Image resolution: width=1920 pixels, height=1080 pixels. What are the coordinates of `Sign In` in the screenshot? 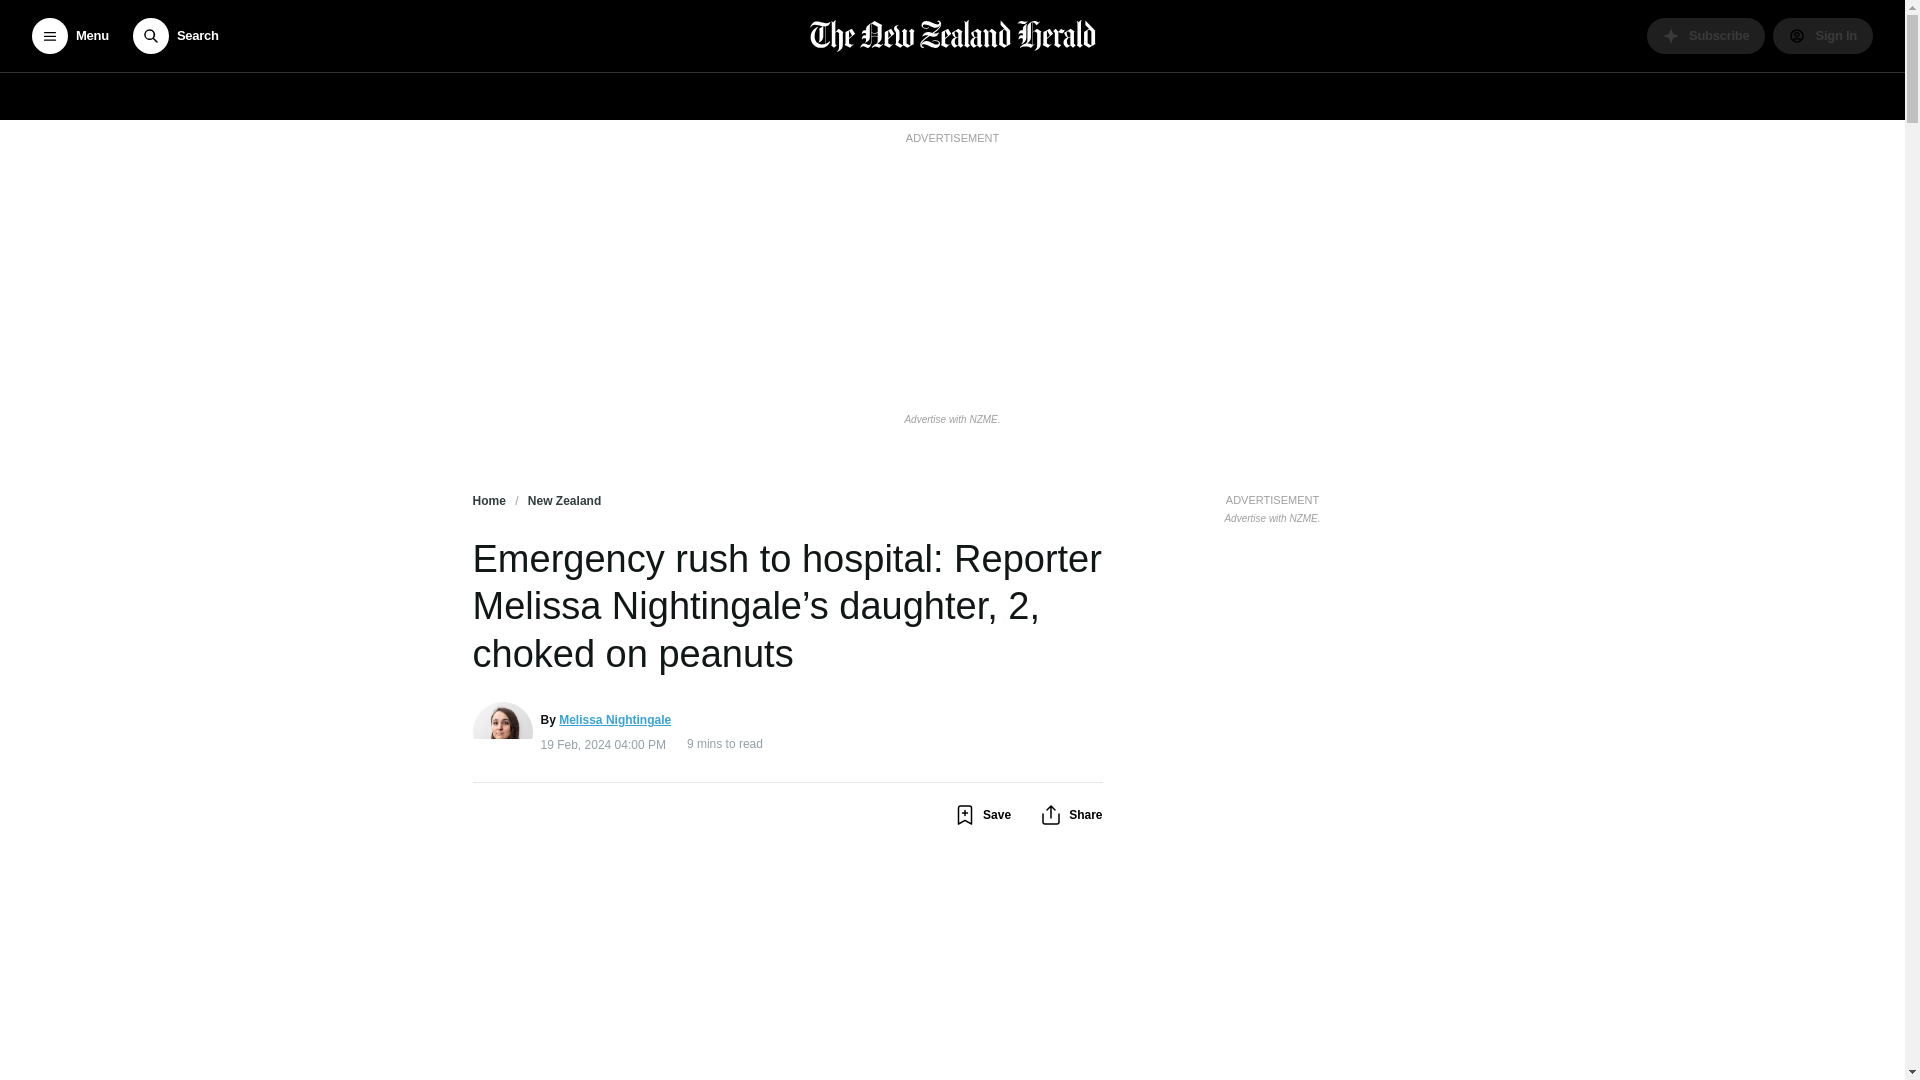 It's located at (1822, 36).